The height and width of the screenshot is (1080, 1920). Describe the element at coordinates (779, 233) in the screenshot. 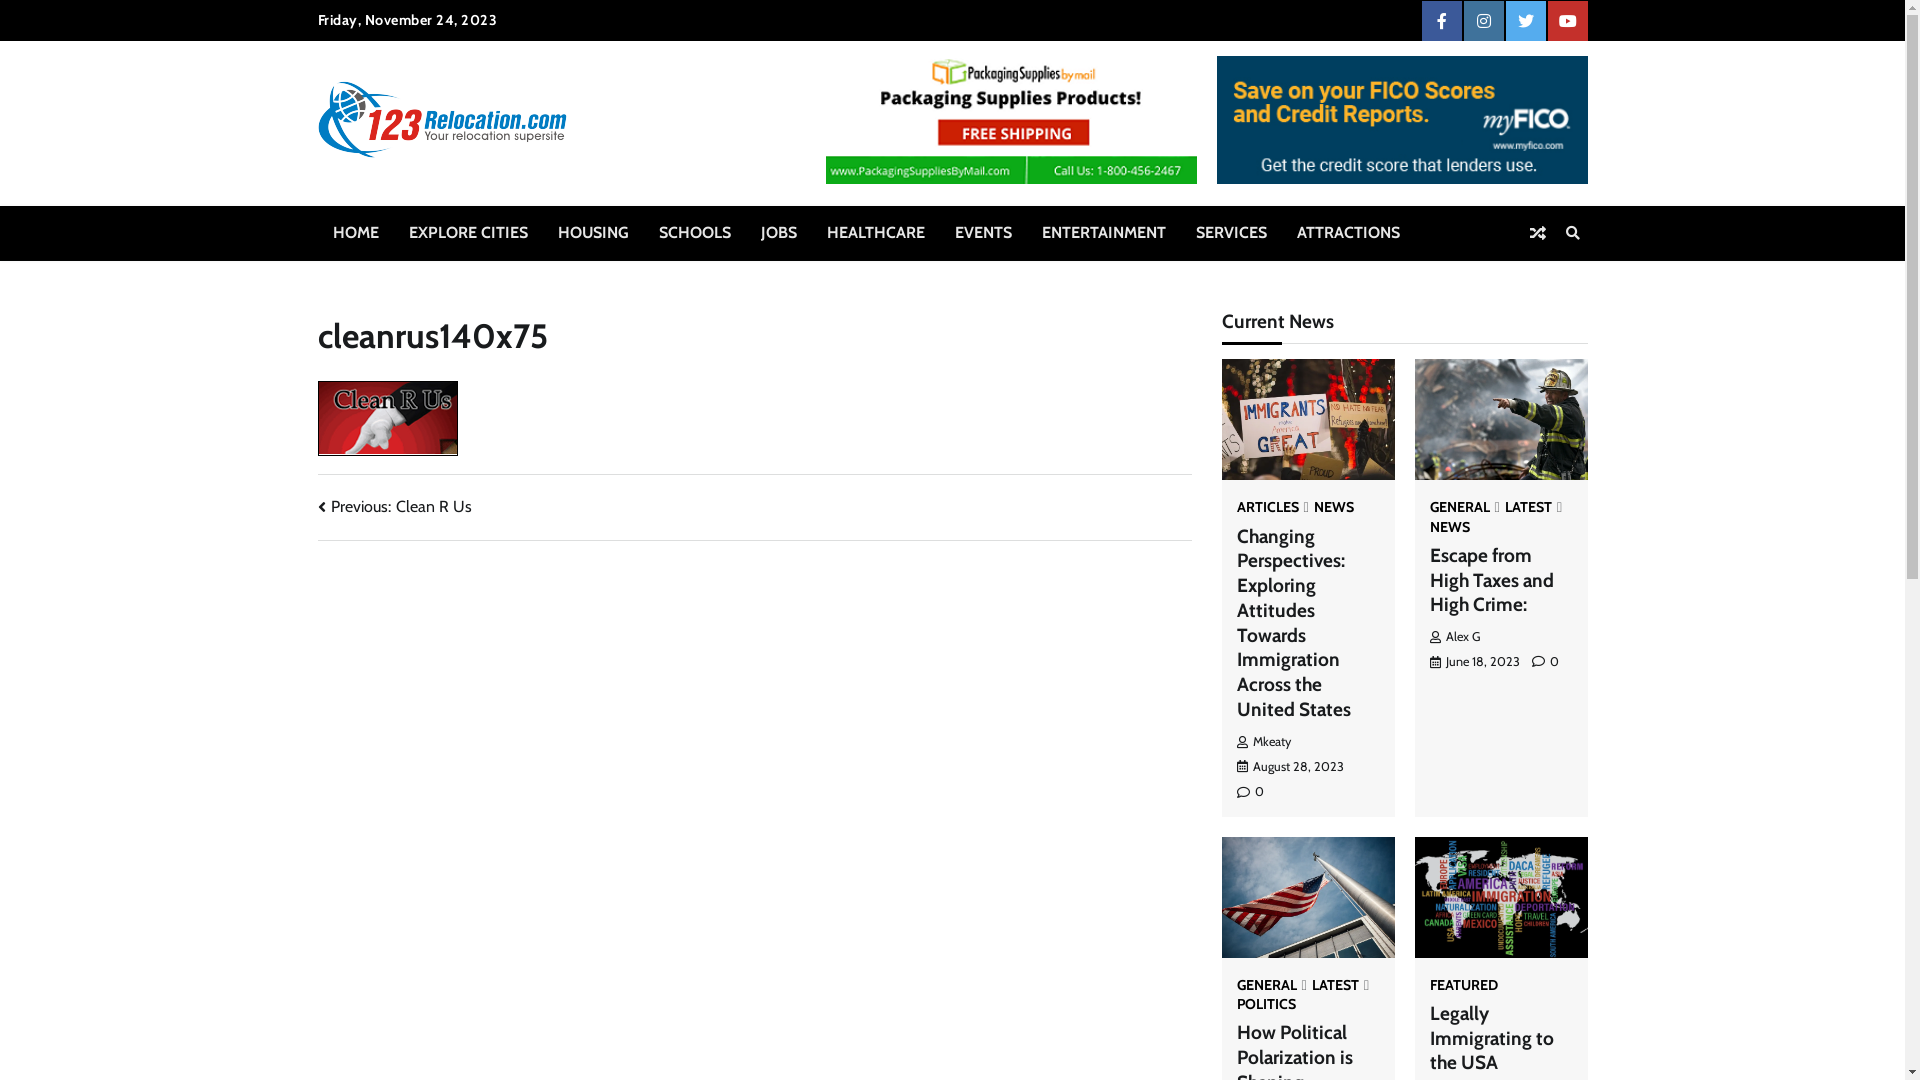

I see `JOBS` at that location.